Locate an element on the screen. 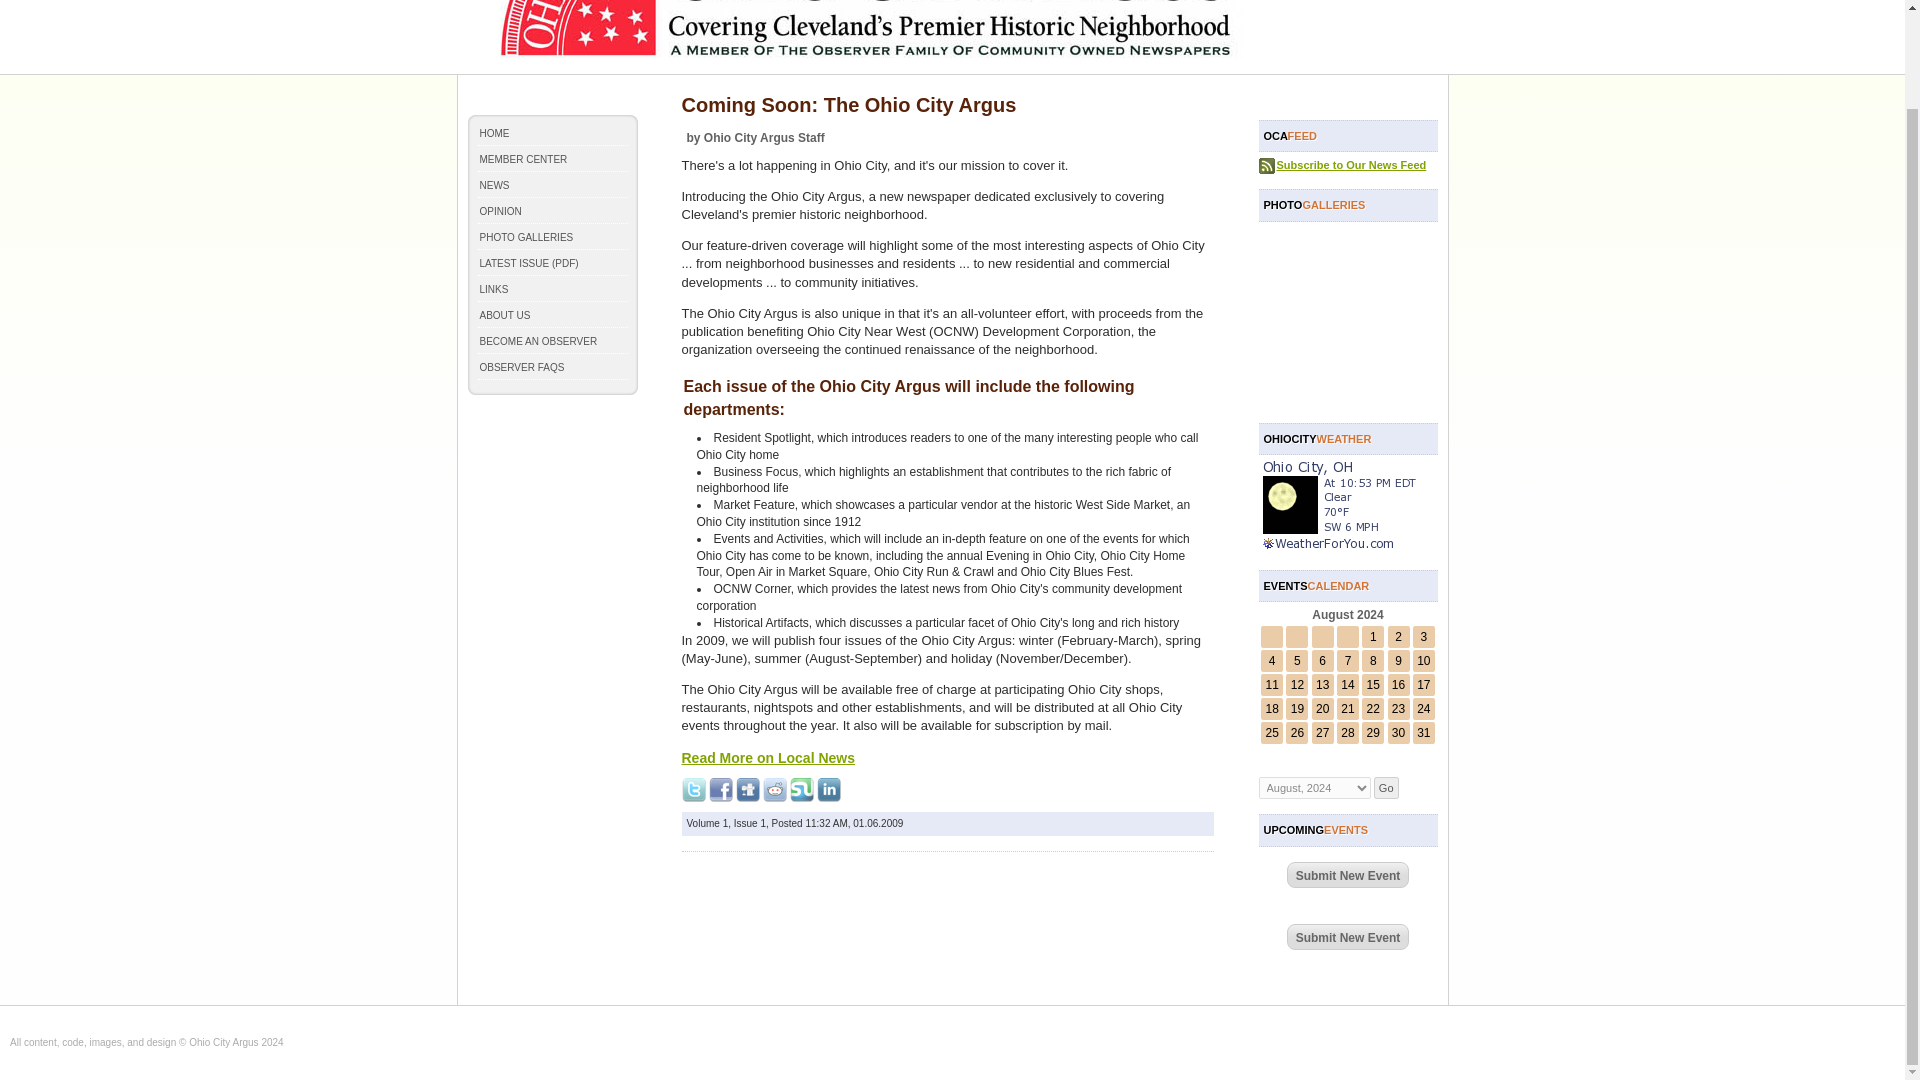 The height and width of the screenshot is (1080, 1920). Share on LinkedIn is located at coordinates (828, 790).